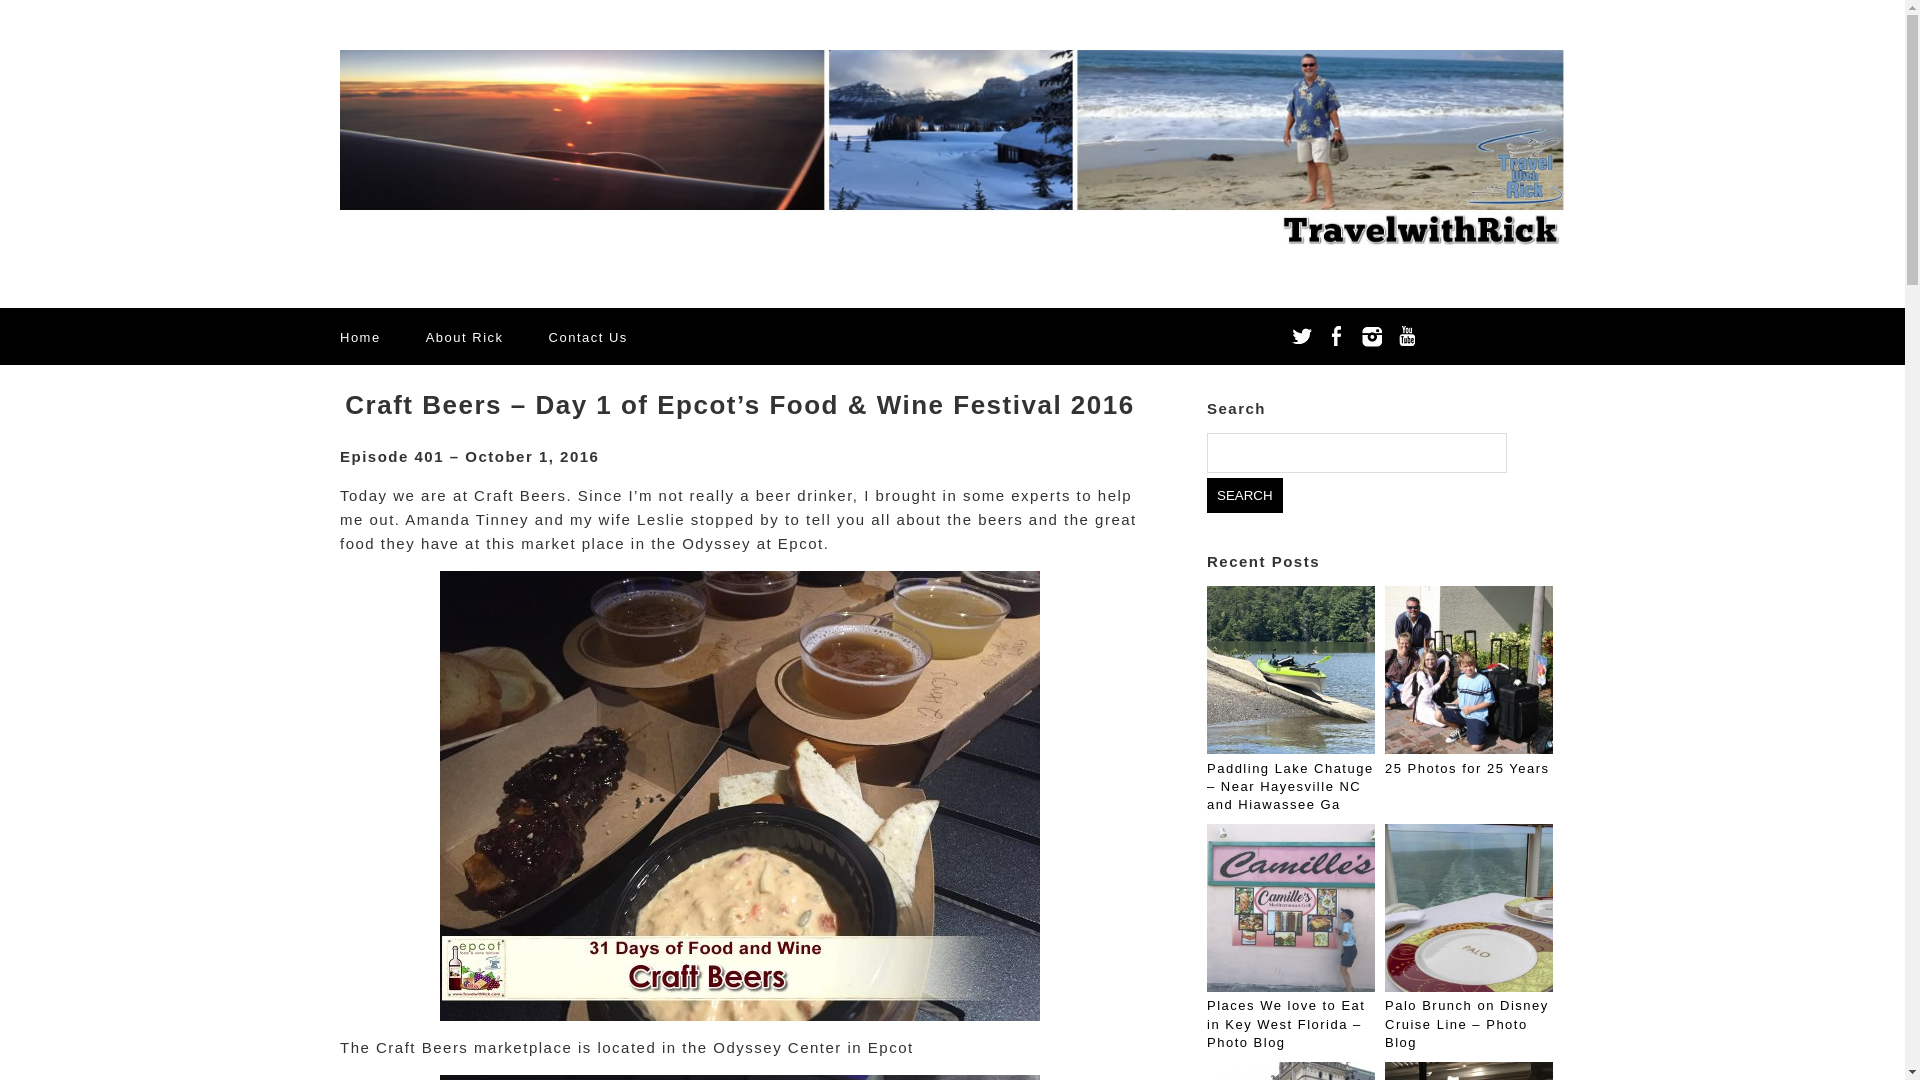  What do you see at coordinates (464, 337) in the screenshot?
I see `About Rick` at bounding box center [464, 337].